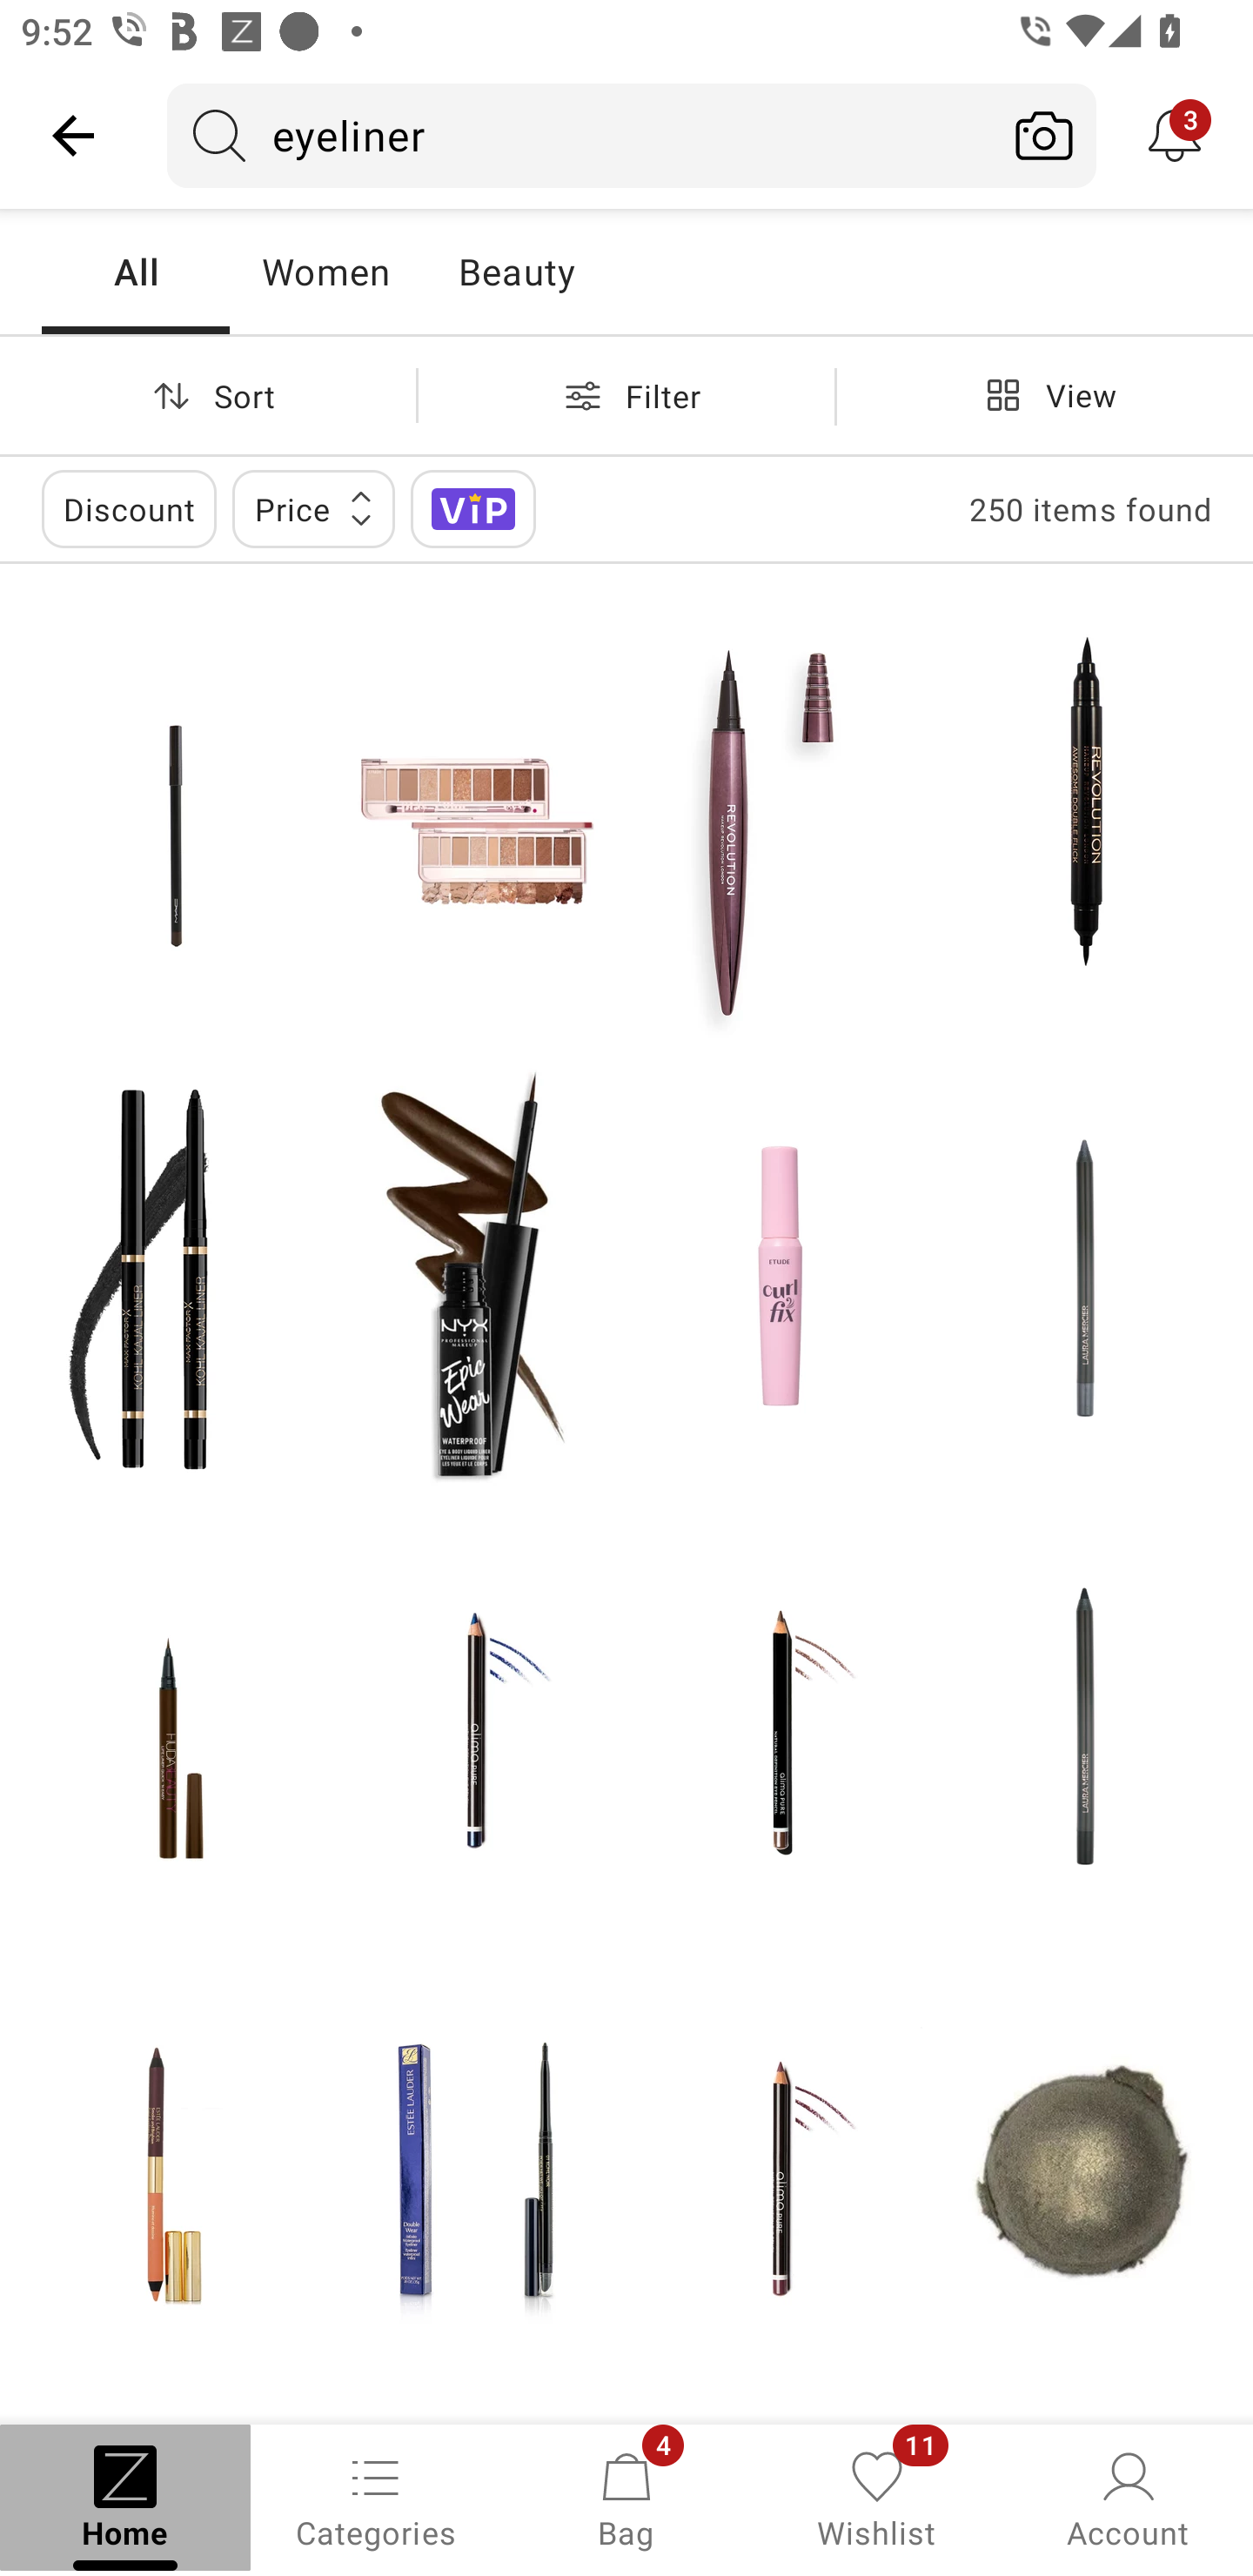 The width and height of the screenshot is (1253, 2576). What do you see at coordinates (1044, 395) in the screenshot?
I see `View` at bounding box center [1044, 395].